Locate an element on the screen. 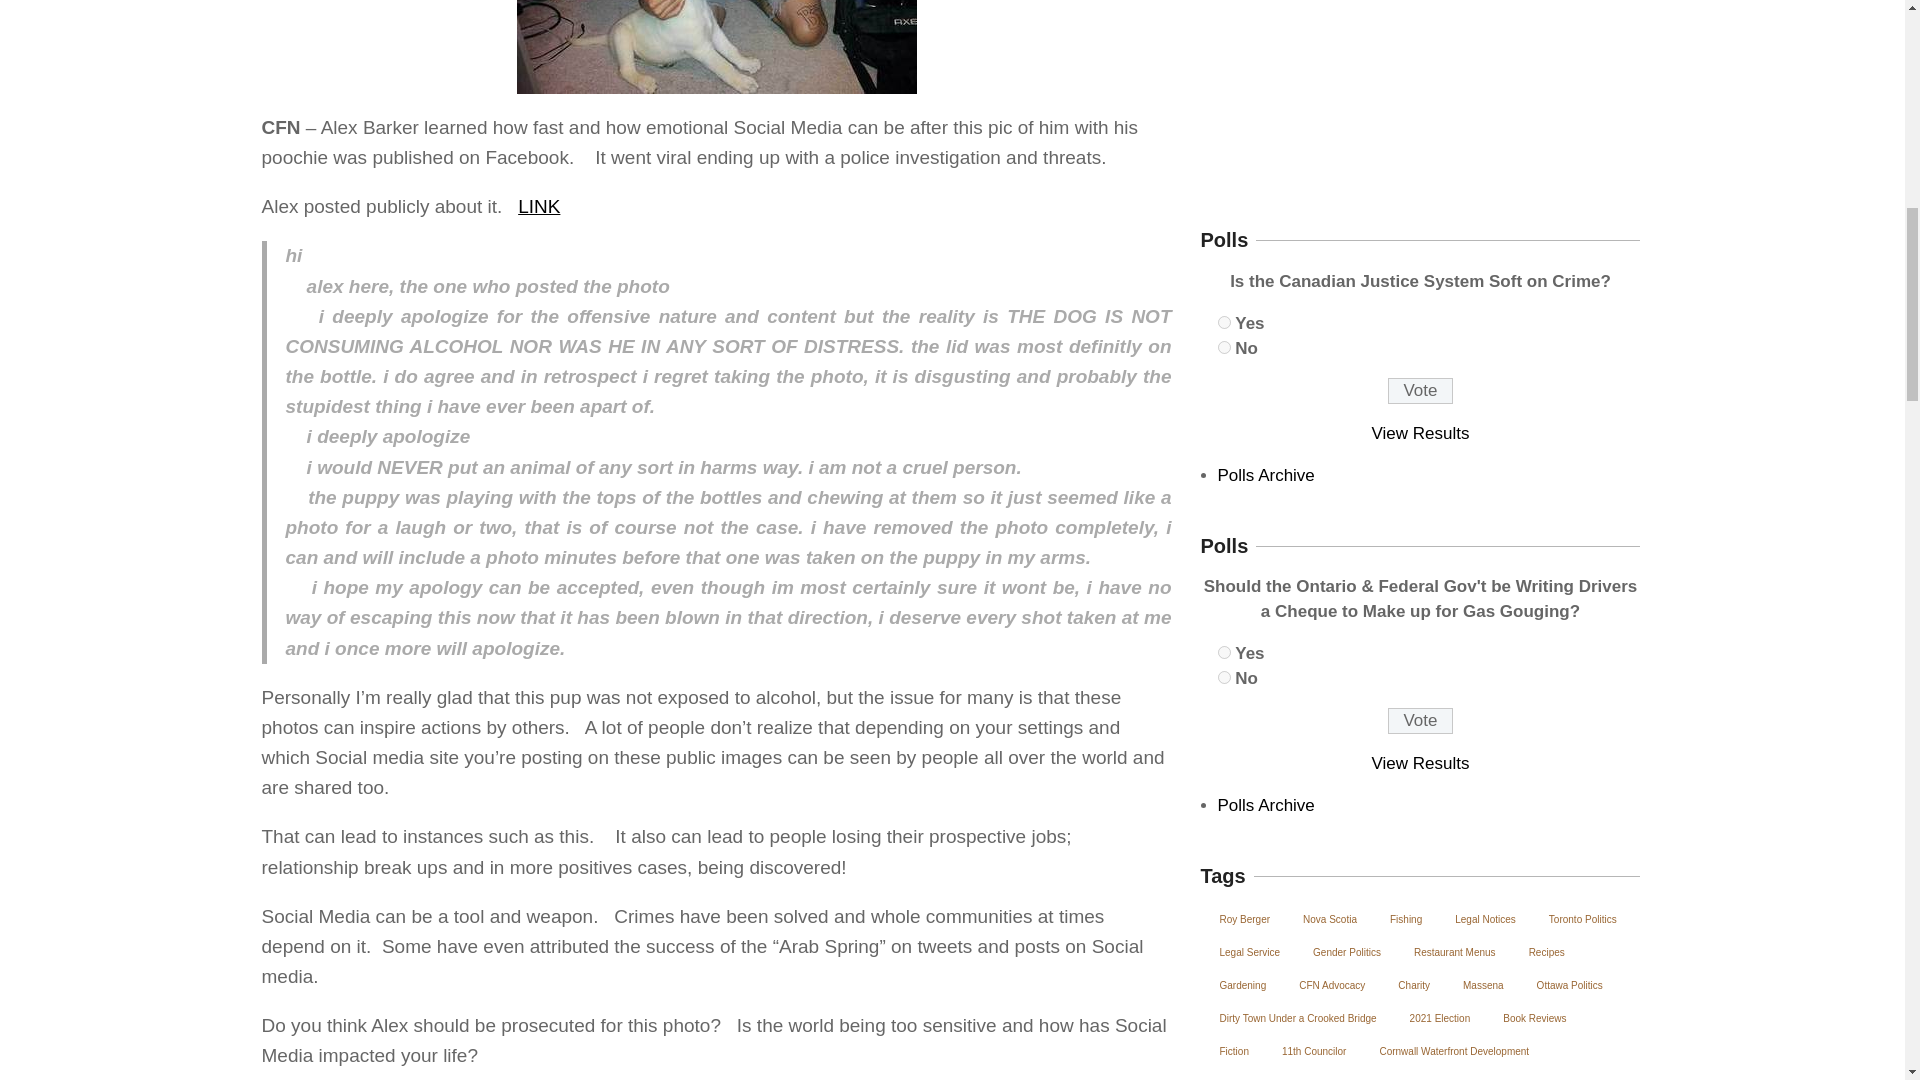 This screenshot has height=1080, width=1920. Alex Barker photo is located at coordinates (716, 46).